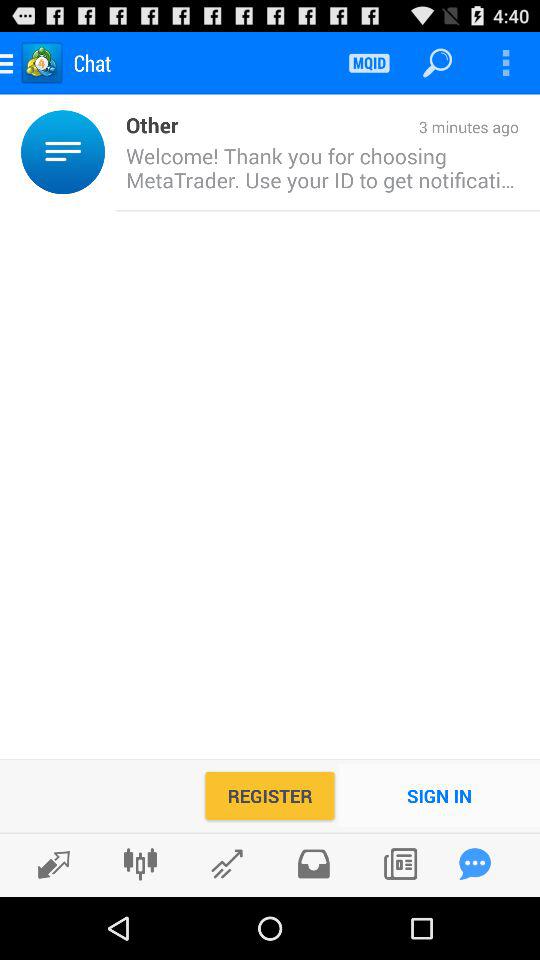 Image resolution: width=540 pixels, height=960 pixels. What do you see at coordinates (110, 152) in the screenshot?
I see `choose the icon below the chat` at bounding box center [110, 152].